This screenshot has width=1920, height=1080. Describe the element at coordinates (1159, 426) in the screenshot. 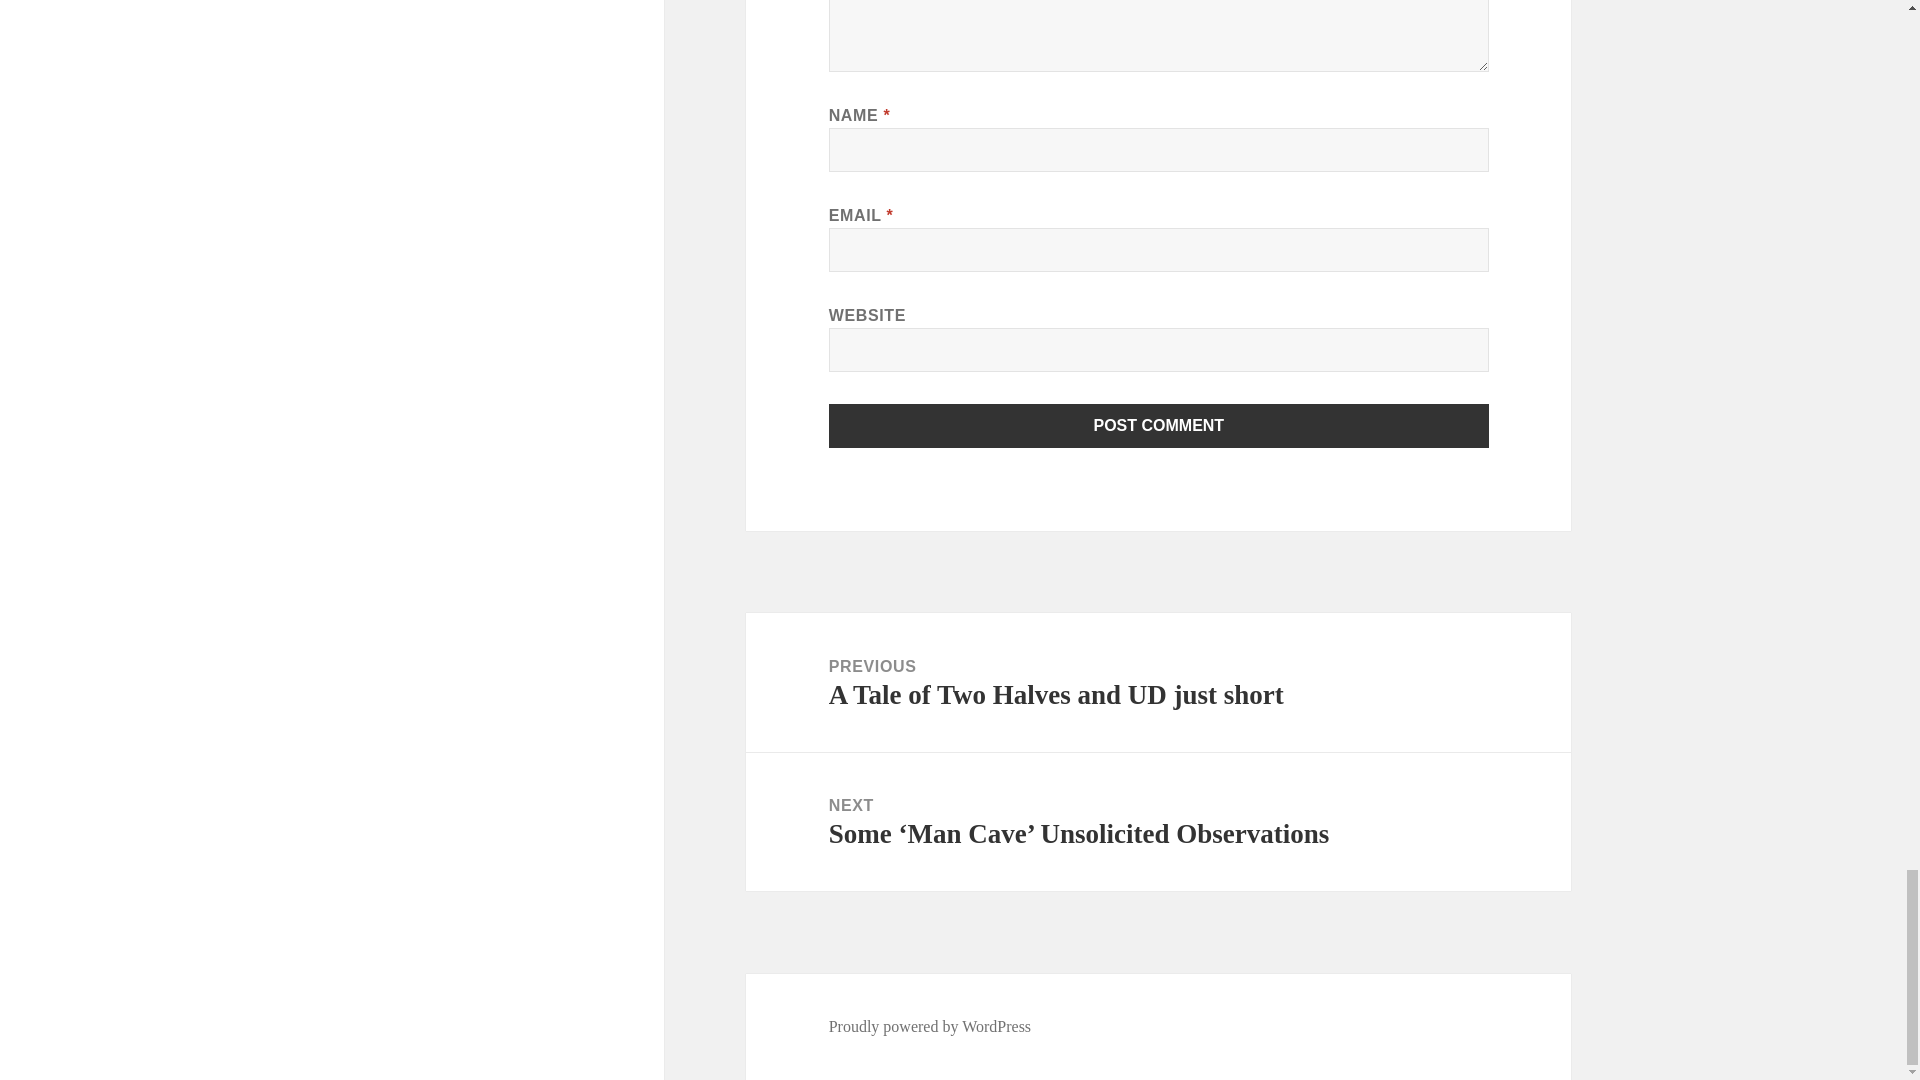

I see `Post Comment` at that location.